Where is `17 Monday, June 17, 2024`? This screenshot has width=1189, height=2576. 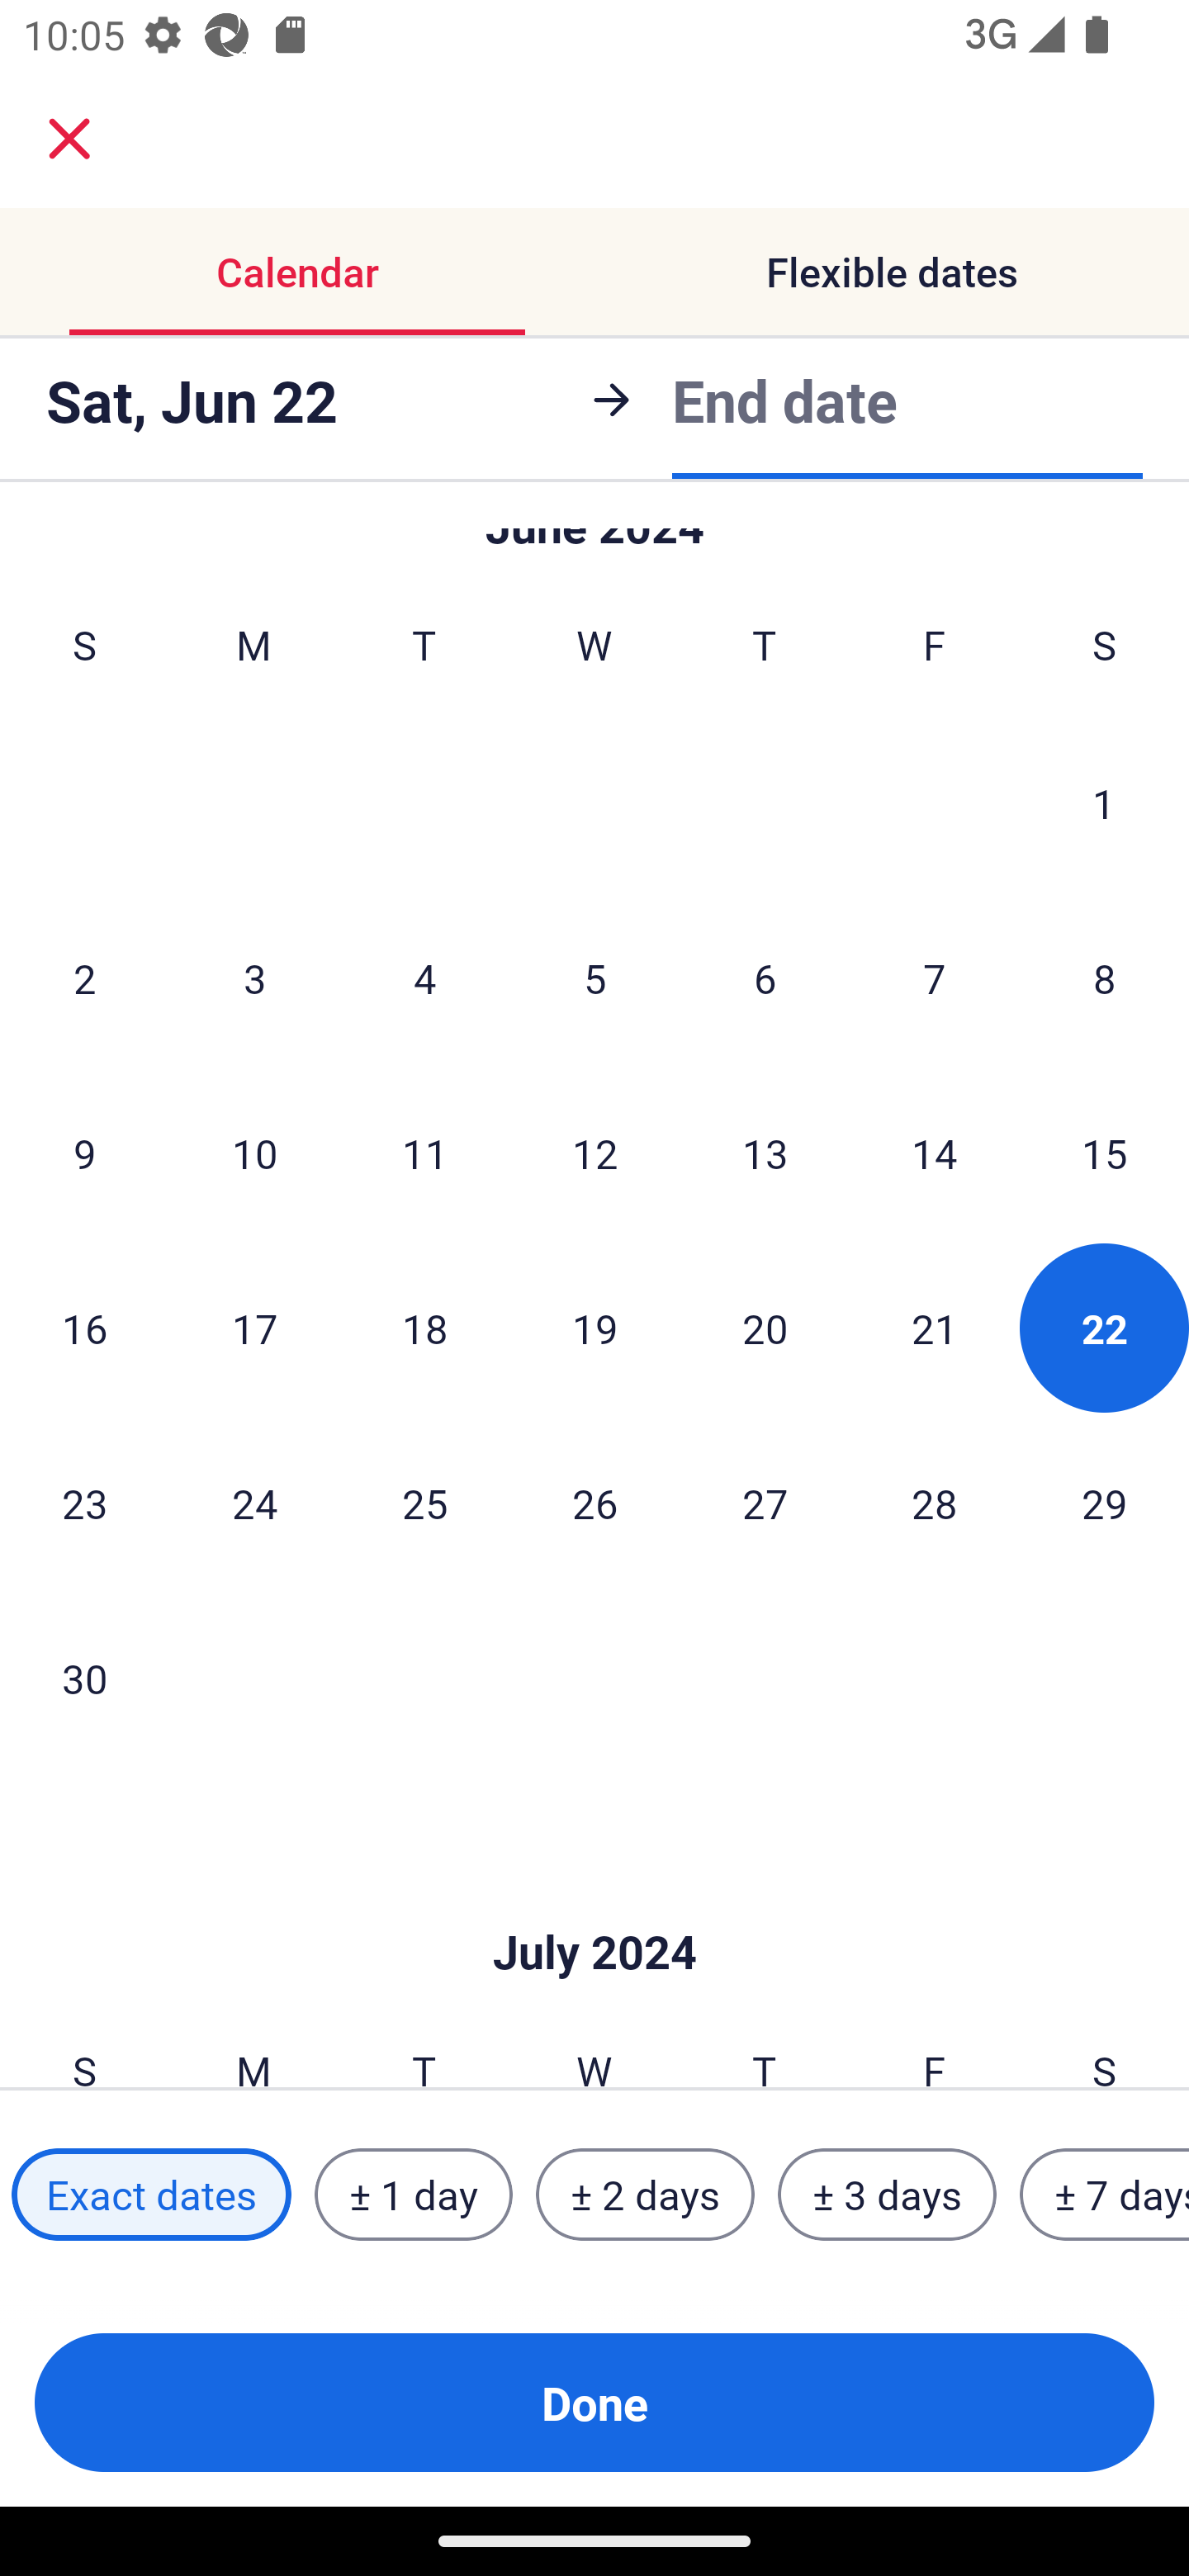 17 Monday, June 17, 2024 is located at coordinates (254, 1328).